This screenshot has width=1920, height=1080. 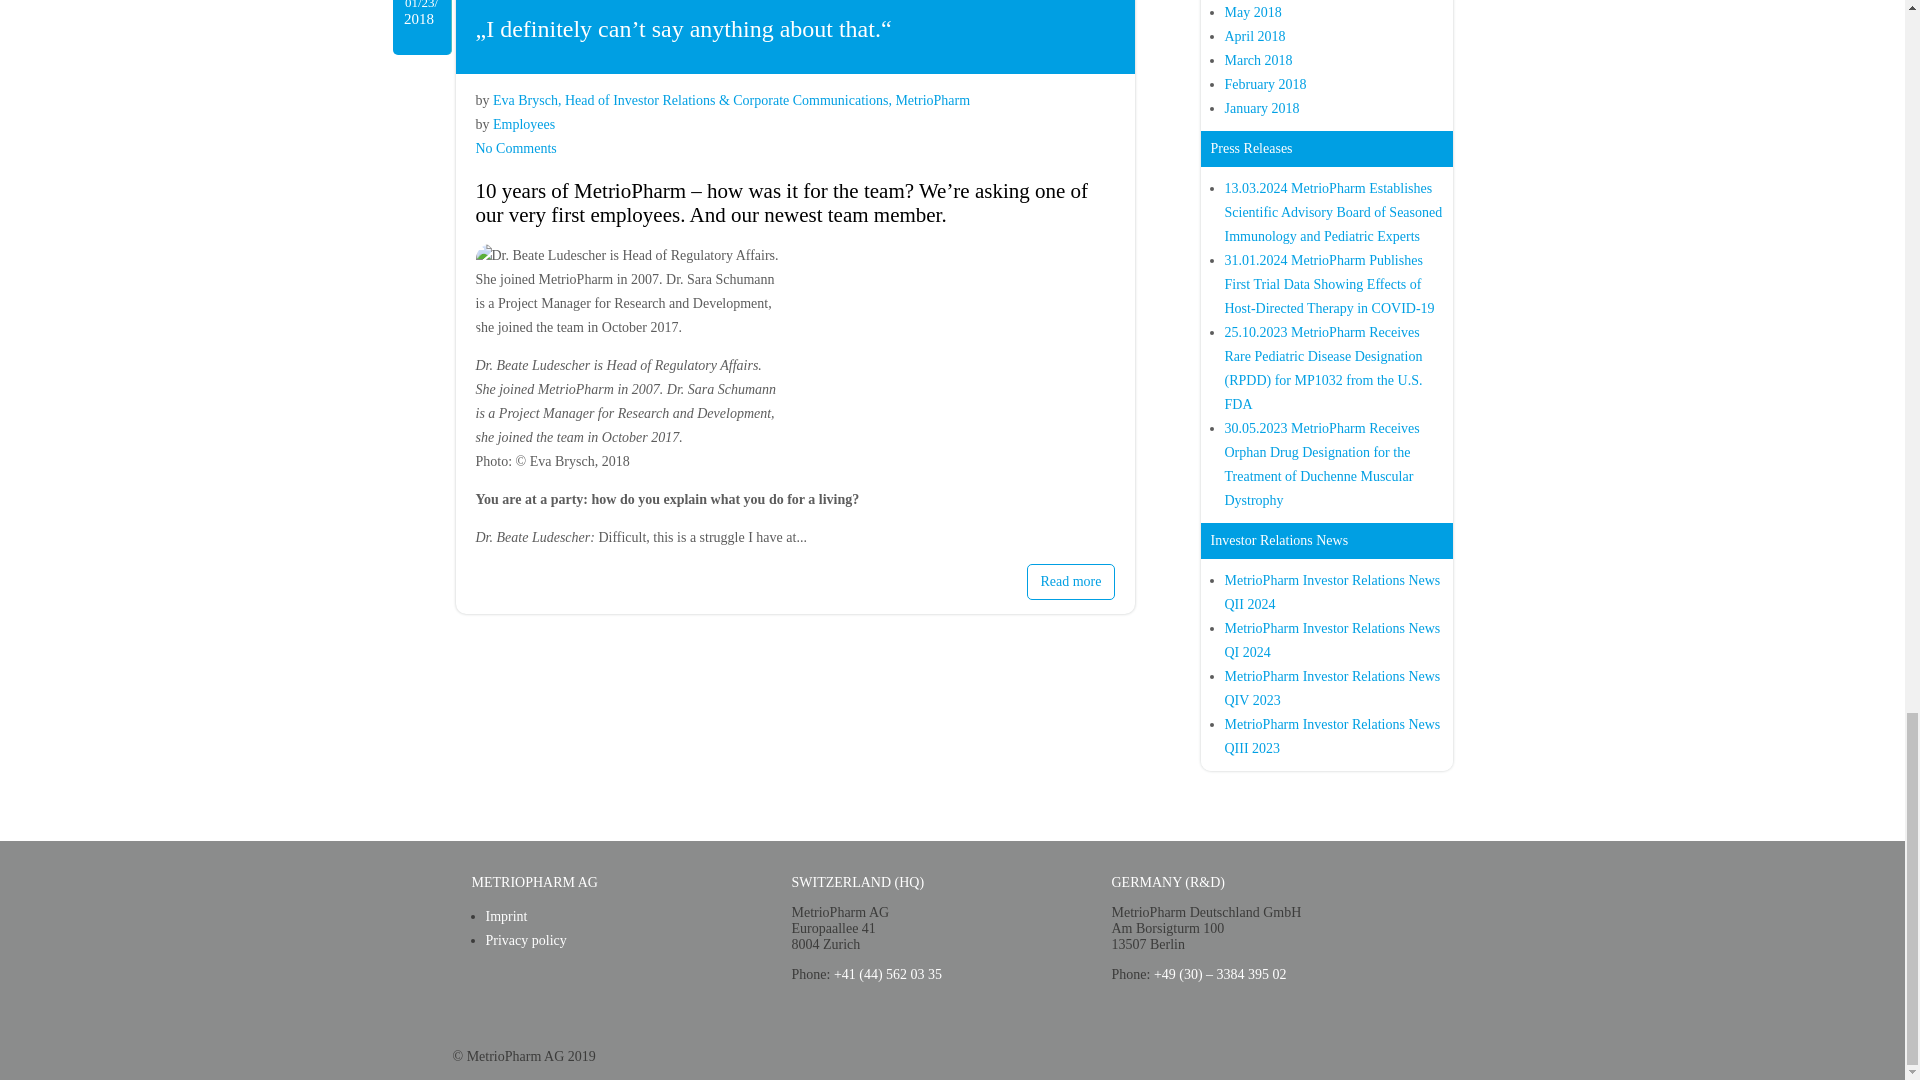 I want to click on Read more, so click(x=1070, y=582).